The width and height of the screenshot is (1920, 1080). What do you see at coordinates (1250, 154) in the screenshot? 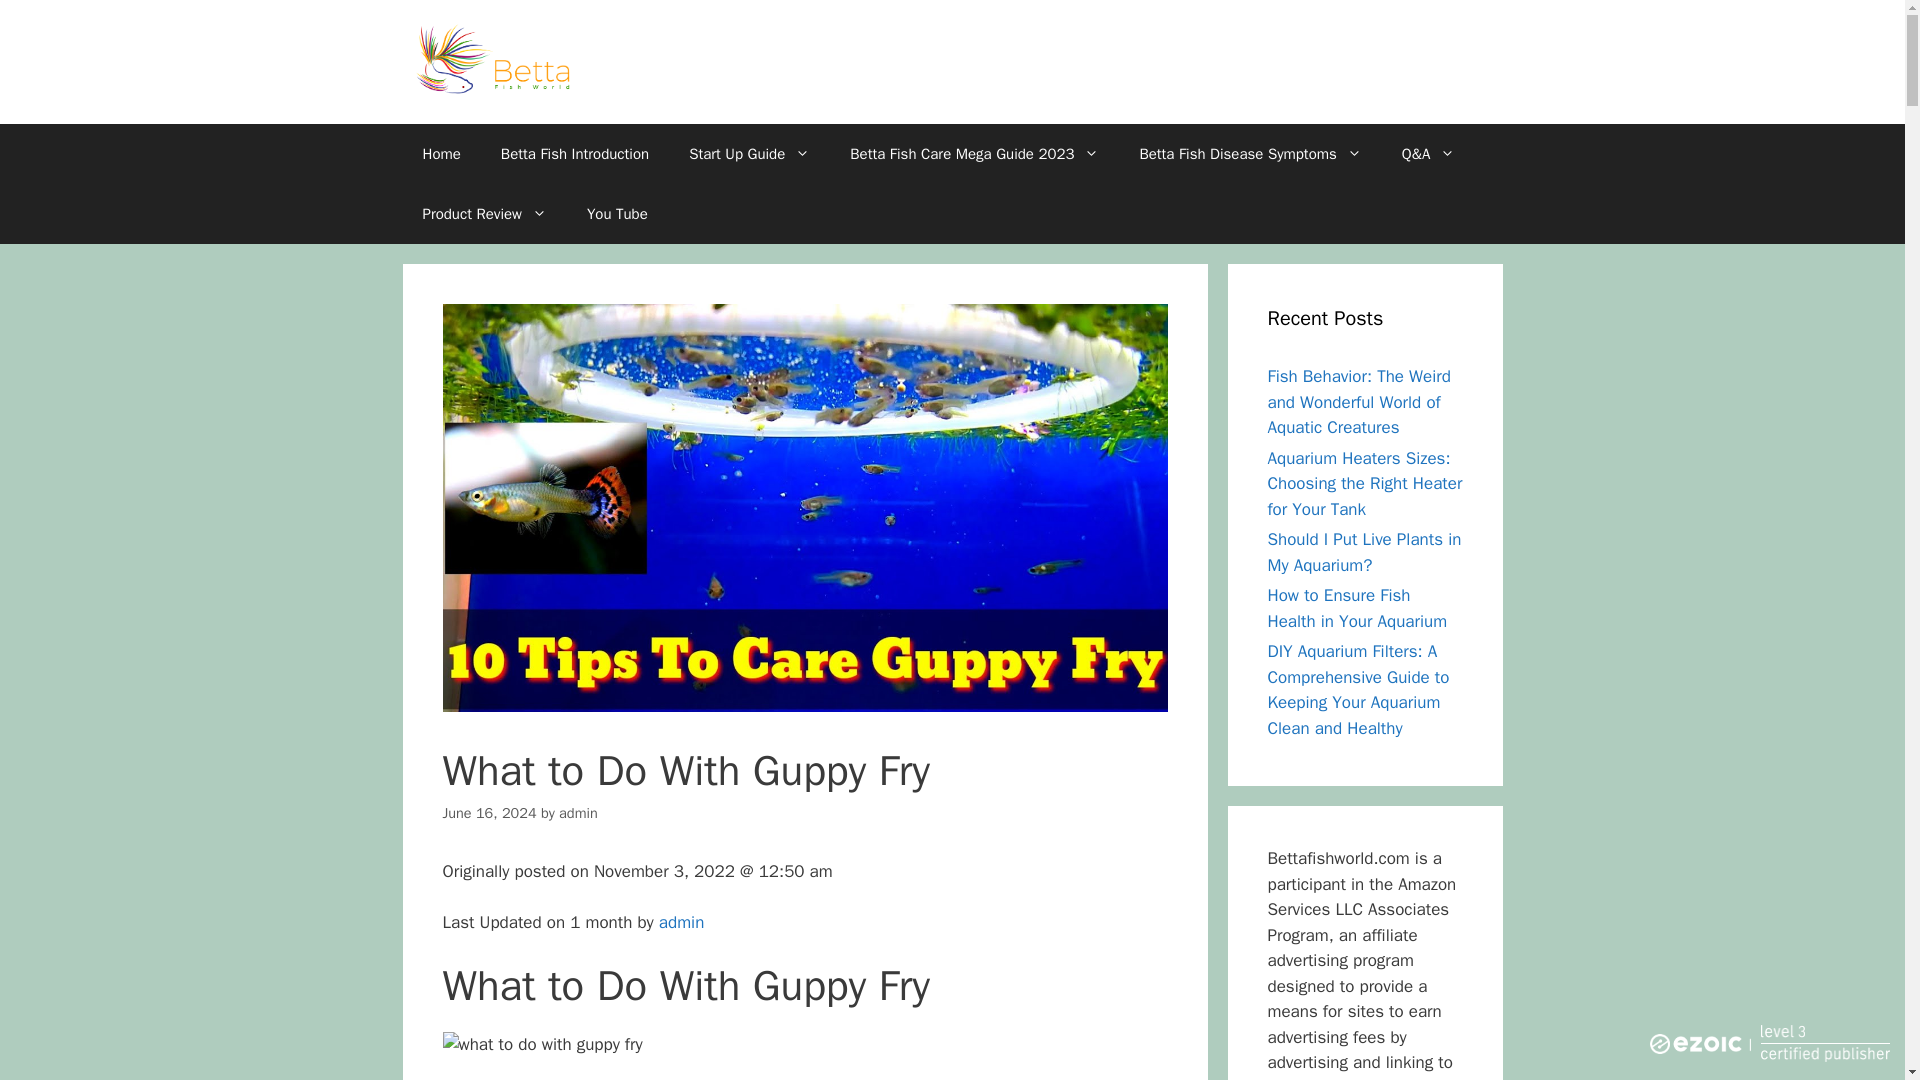
I see `Betta Fish Disease Symptoms` at bounding box center [1250, 154].